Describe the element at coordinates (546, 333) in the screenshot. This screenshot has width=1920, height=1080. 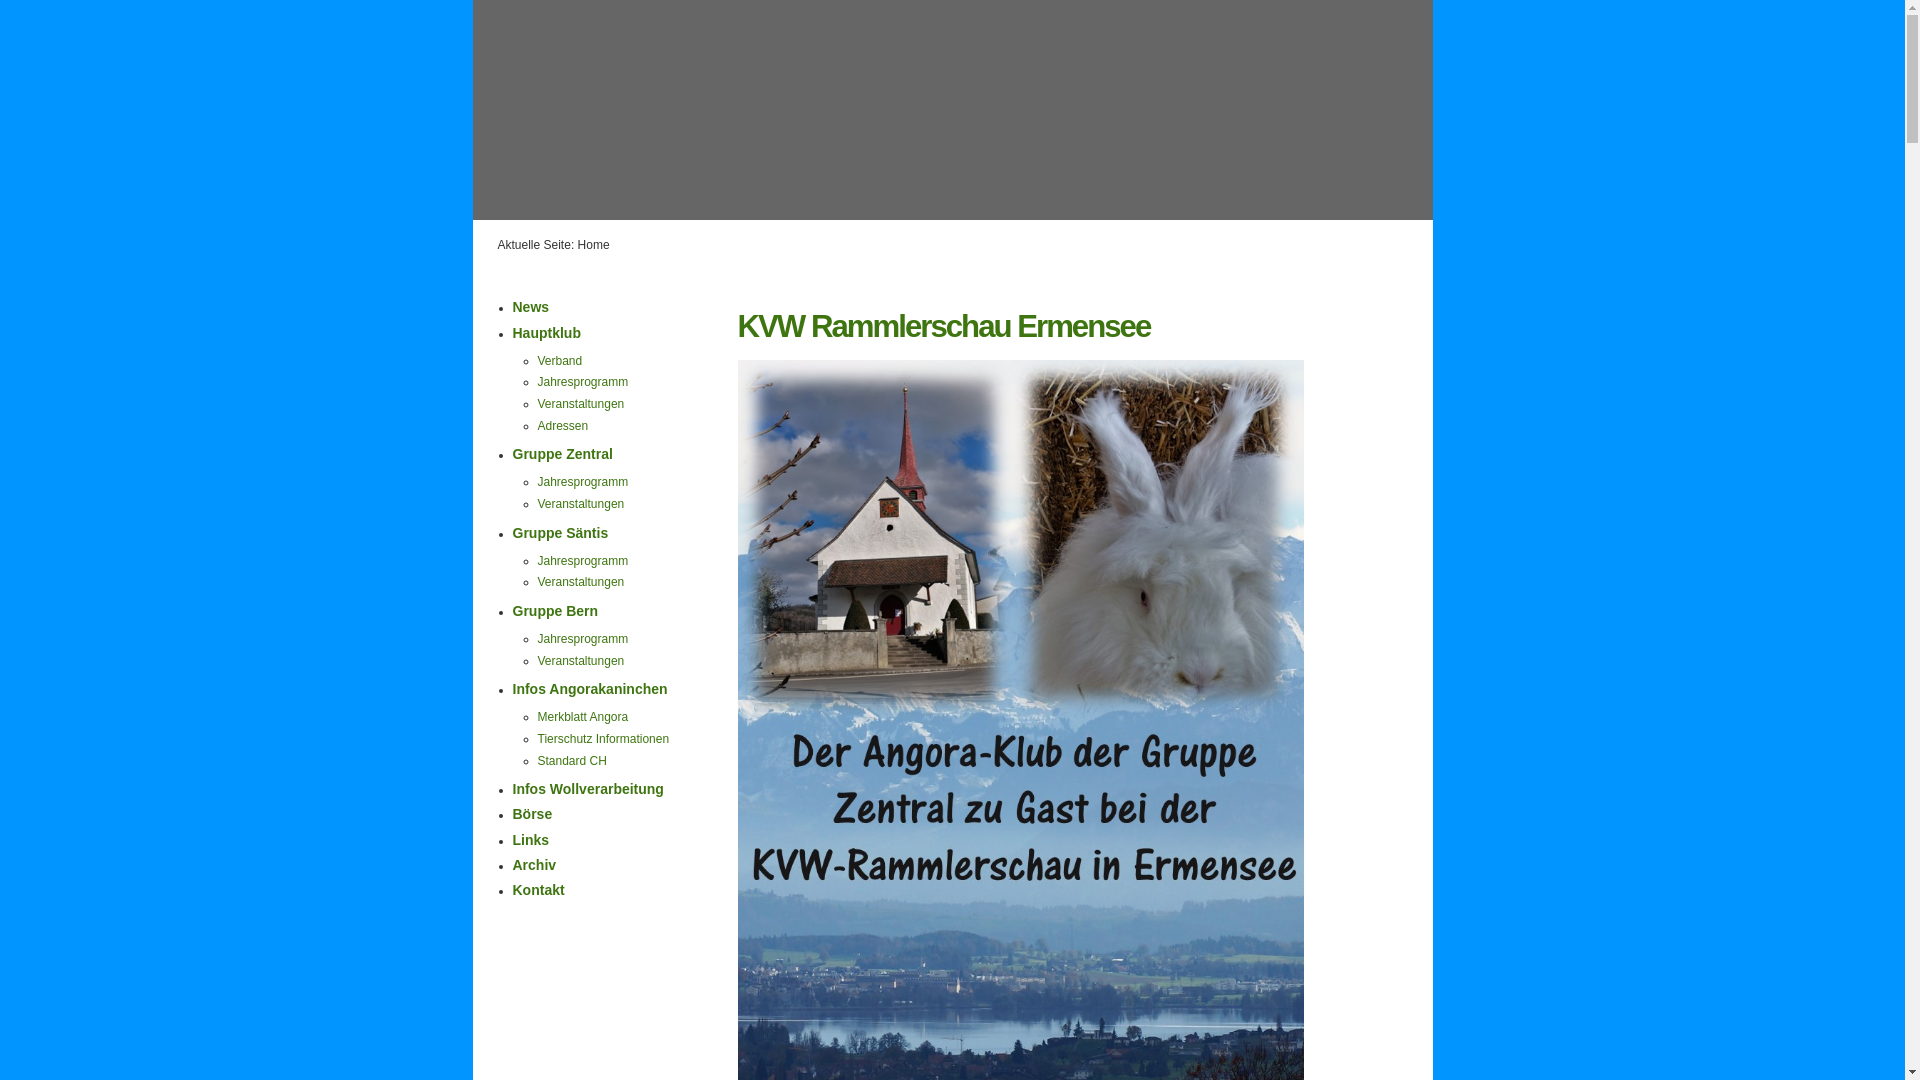
I see `Hauptklub` at that location.